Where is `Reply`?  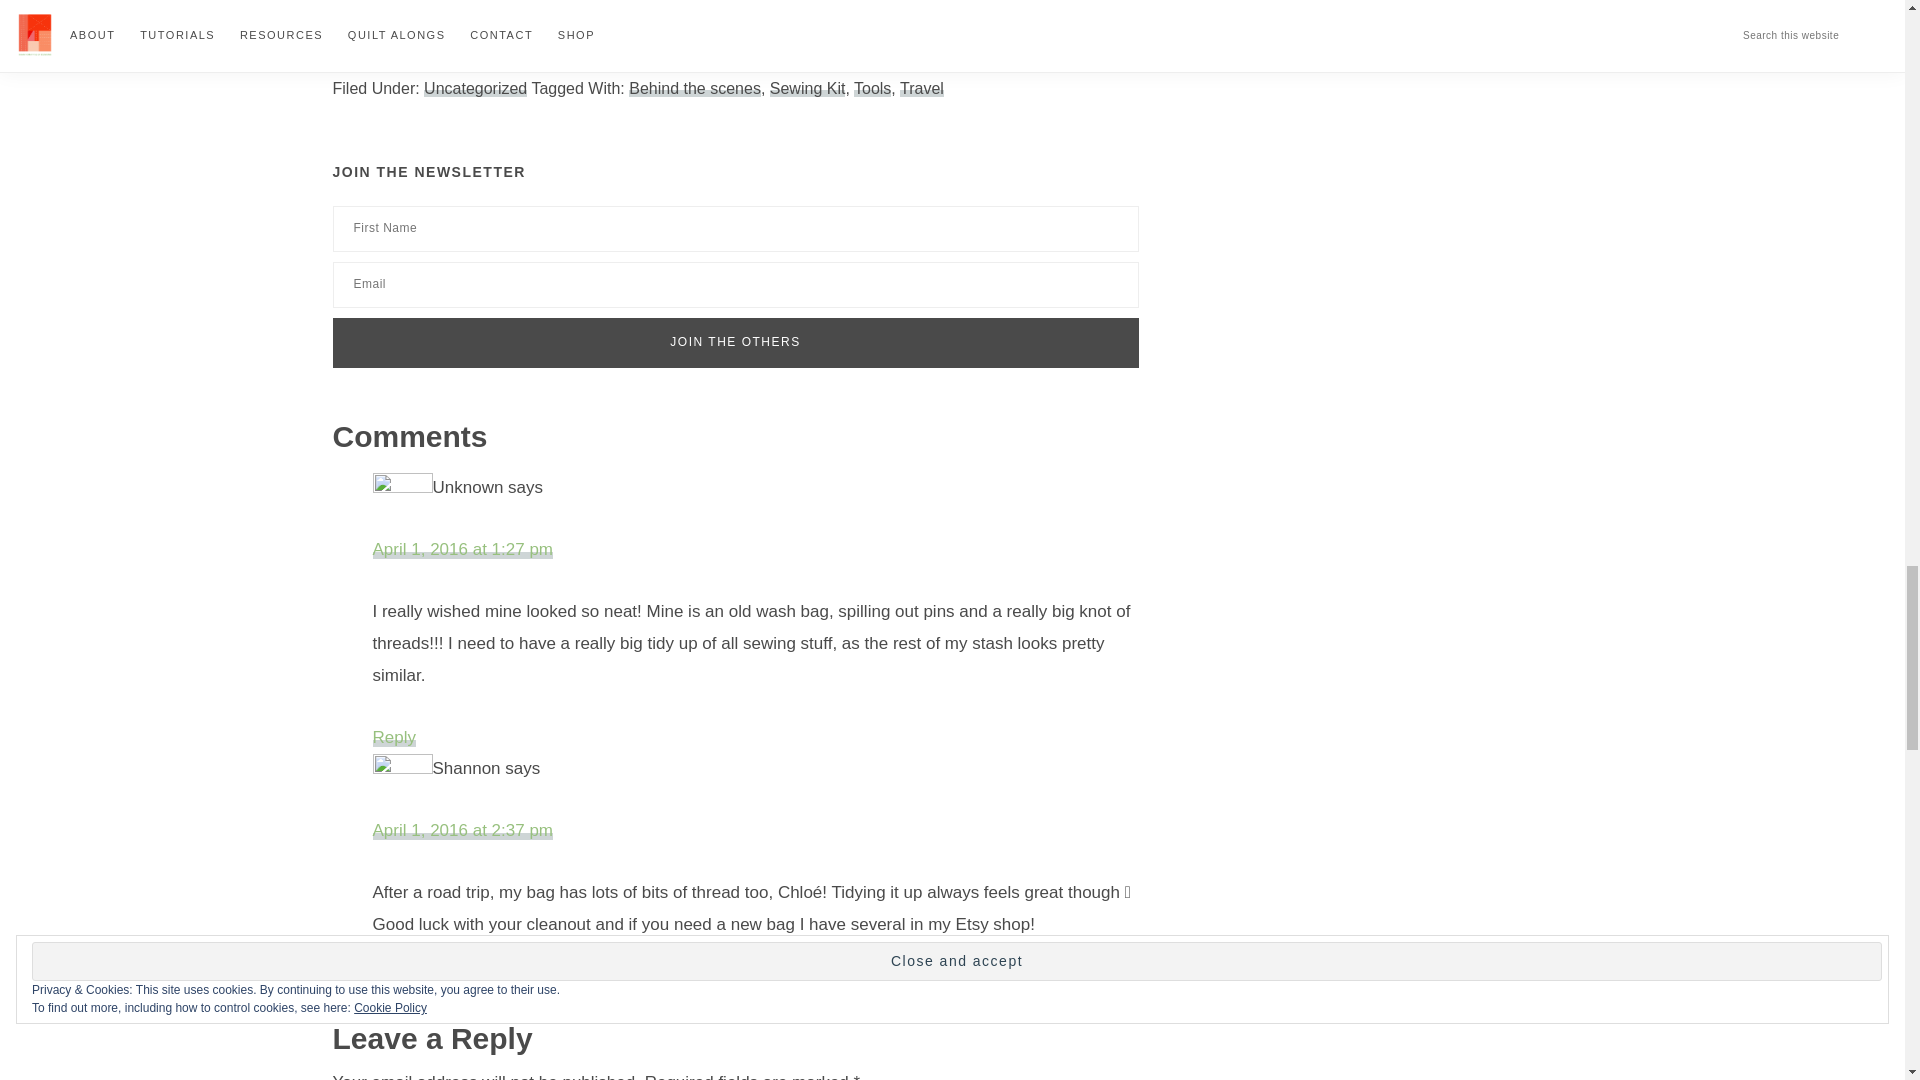
Reply is located at coordinates (393, 737).